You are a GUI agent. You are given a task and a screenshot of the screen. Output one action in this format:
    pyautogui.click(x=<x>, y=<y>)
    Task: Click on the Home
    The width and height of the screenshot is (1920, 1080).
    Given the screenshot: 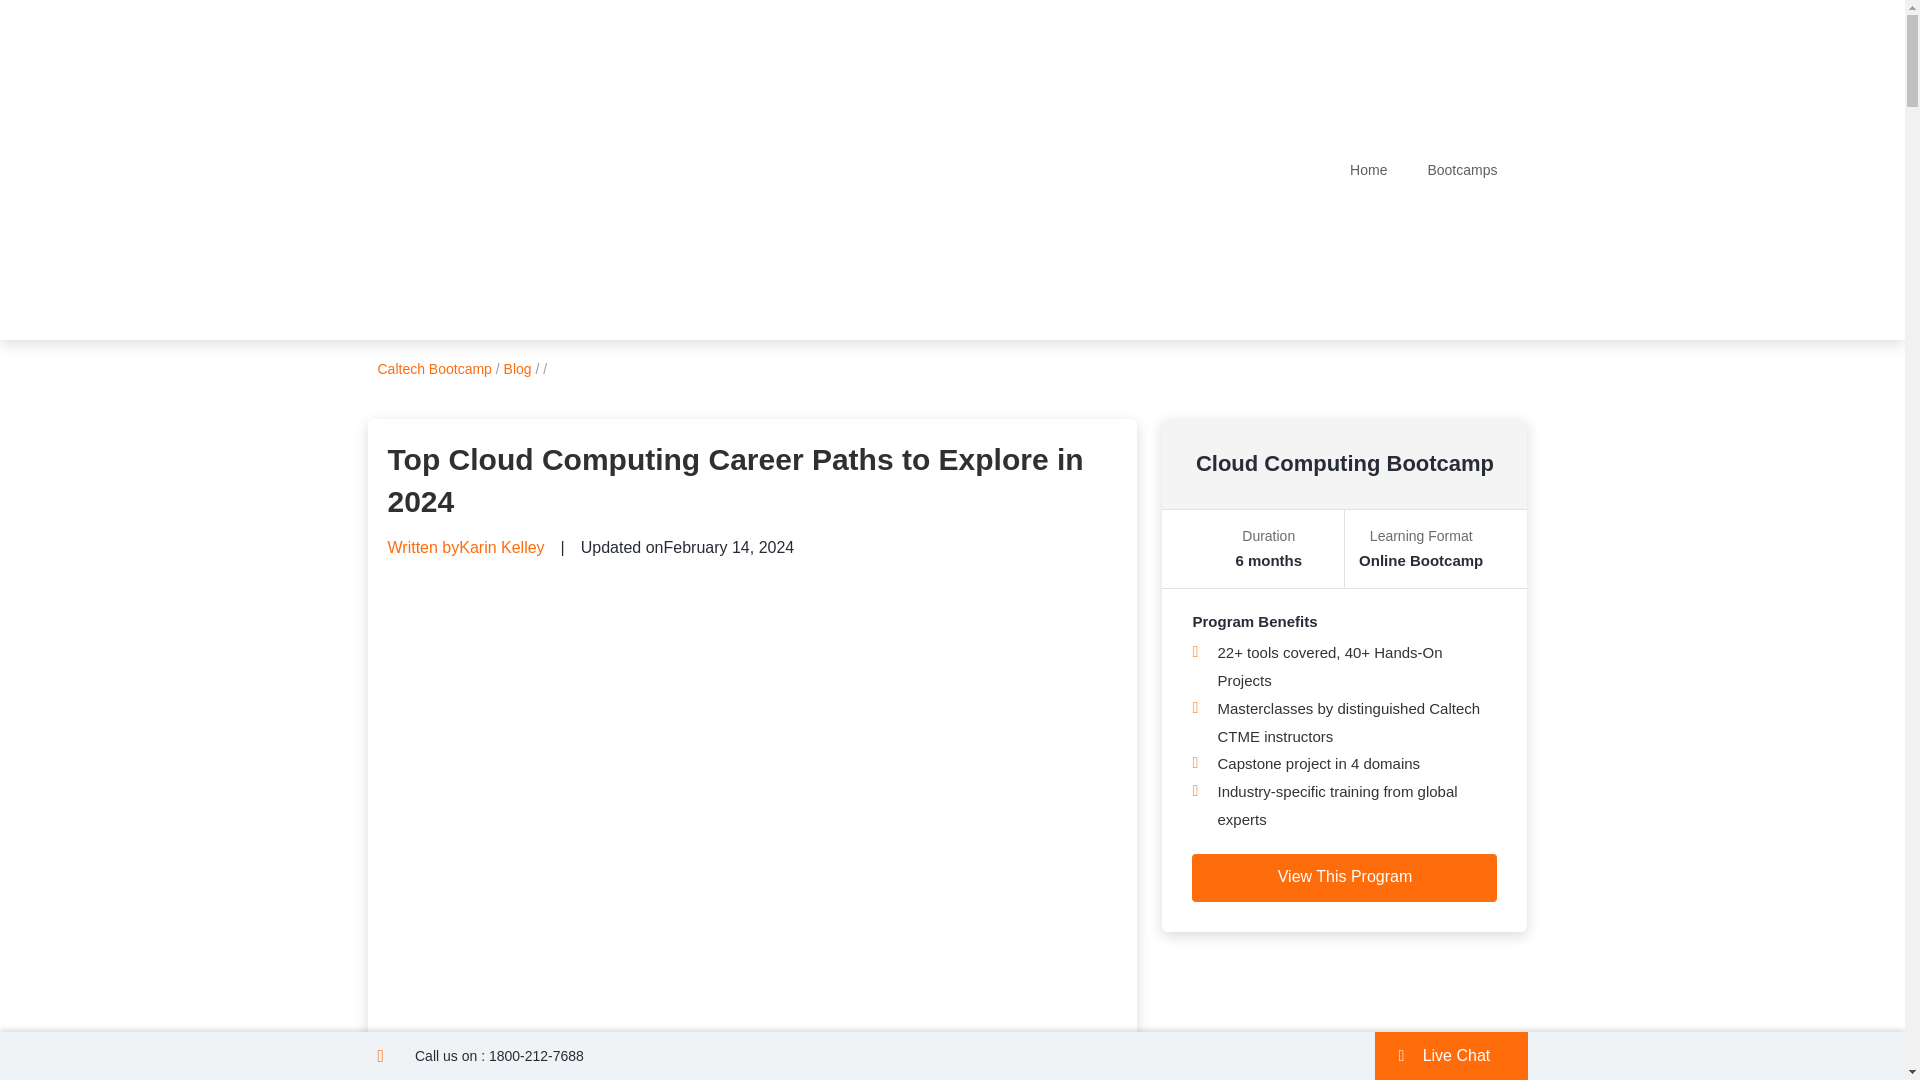 What is the action you would take?
    pyautogui.click(x=1368, y=170)
    